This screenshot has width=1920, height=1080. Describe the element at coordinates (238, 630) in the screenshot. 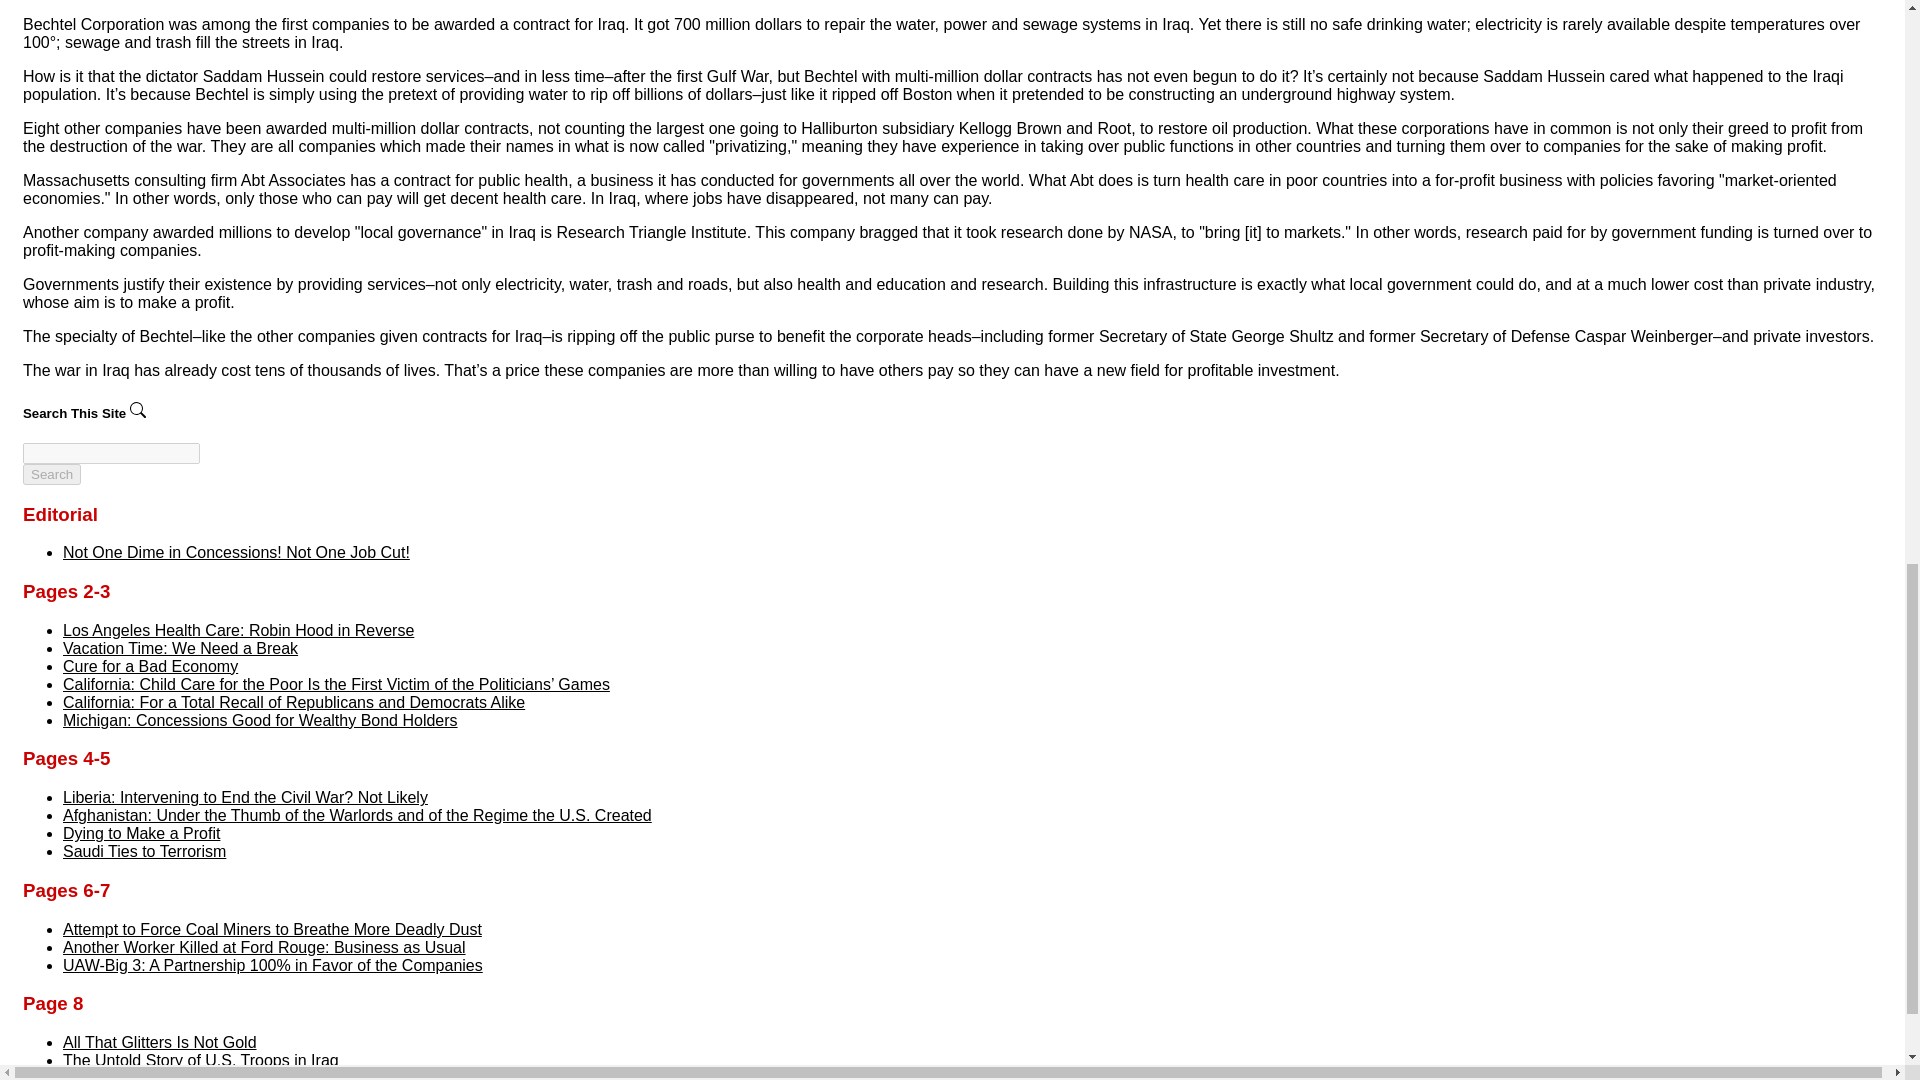

I see `Los Angeles Health Care: Robin Hood in Reverse` at that location.